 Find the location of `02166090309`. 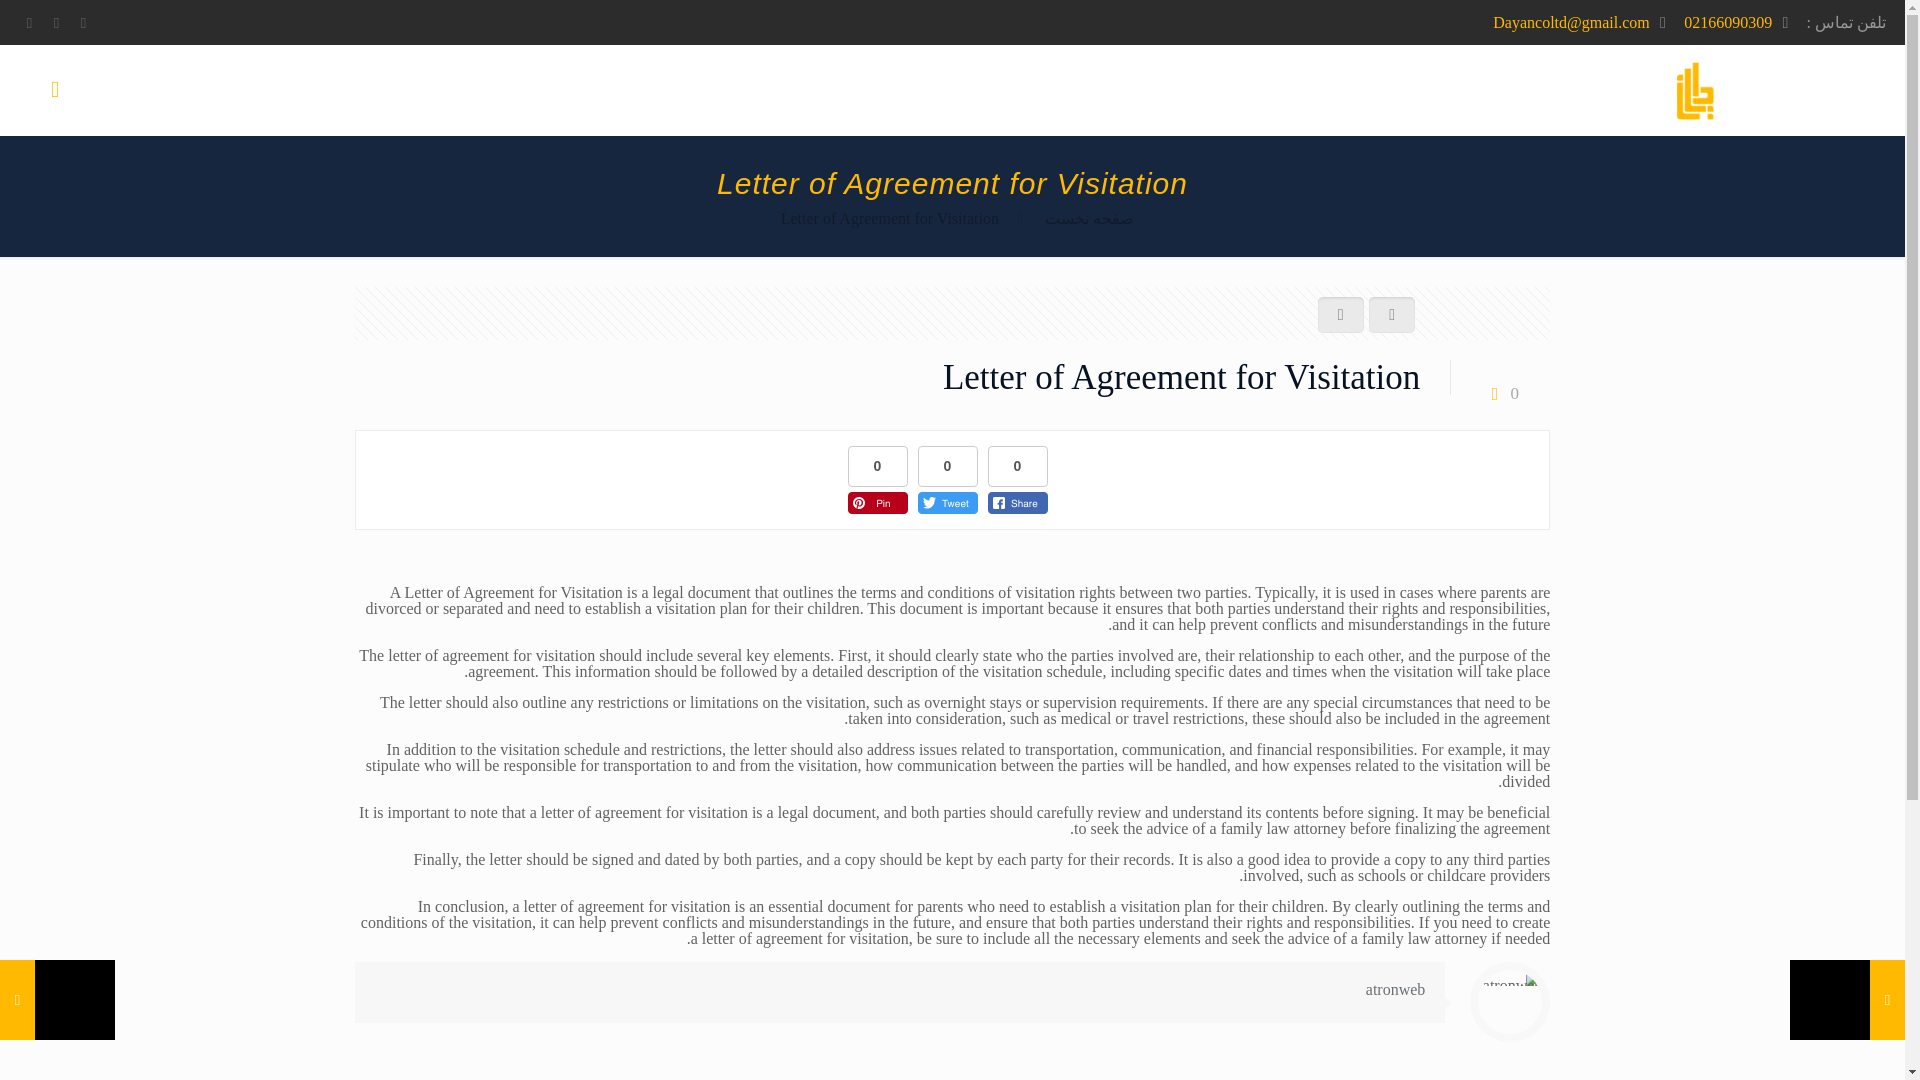

02166090309 is located at coordinates (1728, 22).